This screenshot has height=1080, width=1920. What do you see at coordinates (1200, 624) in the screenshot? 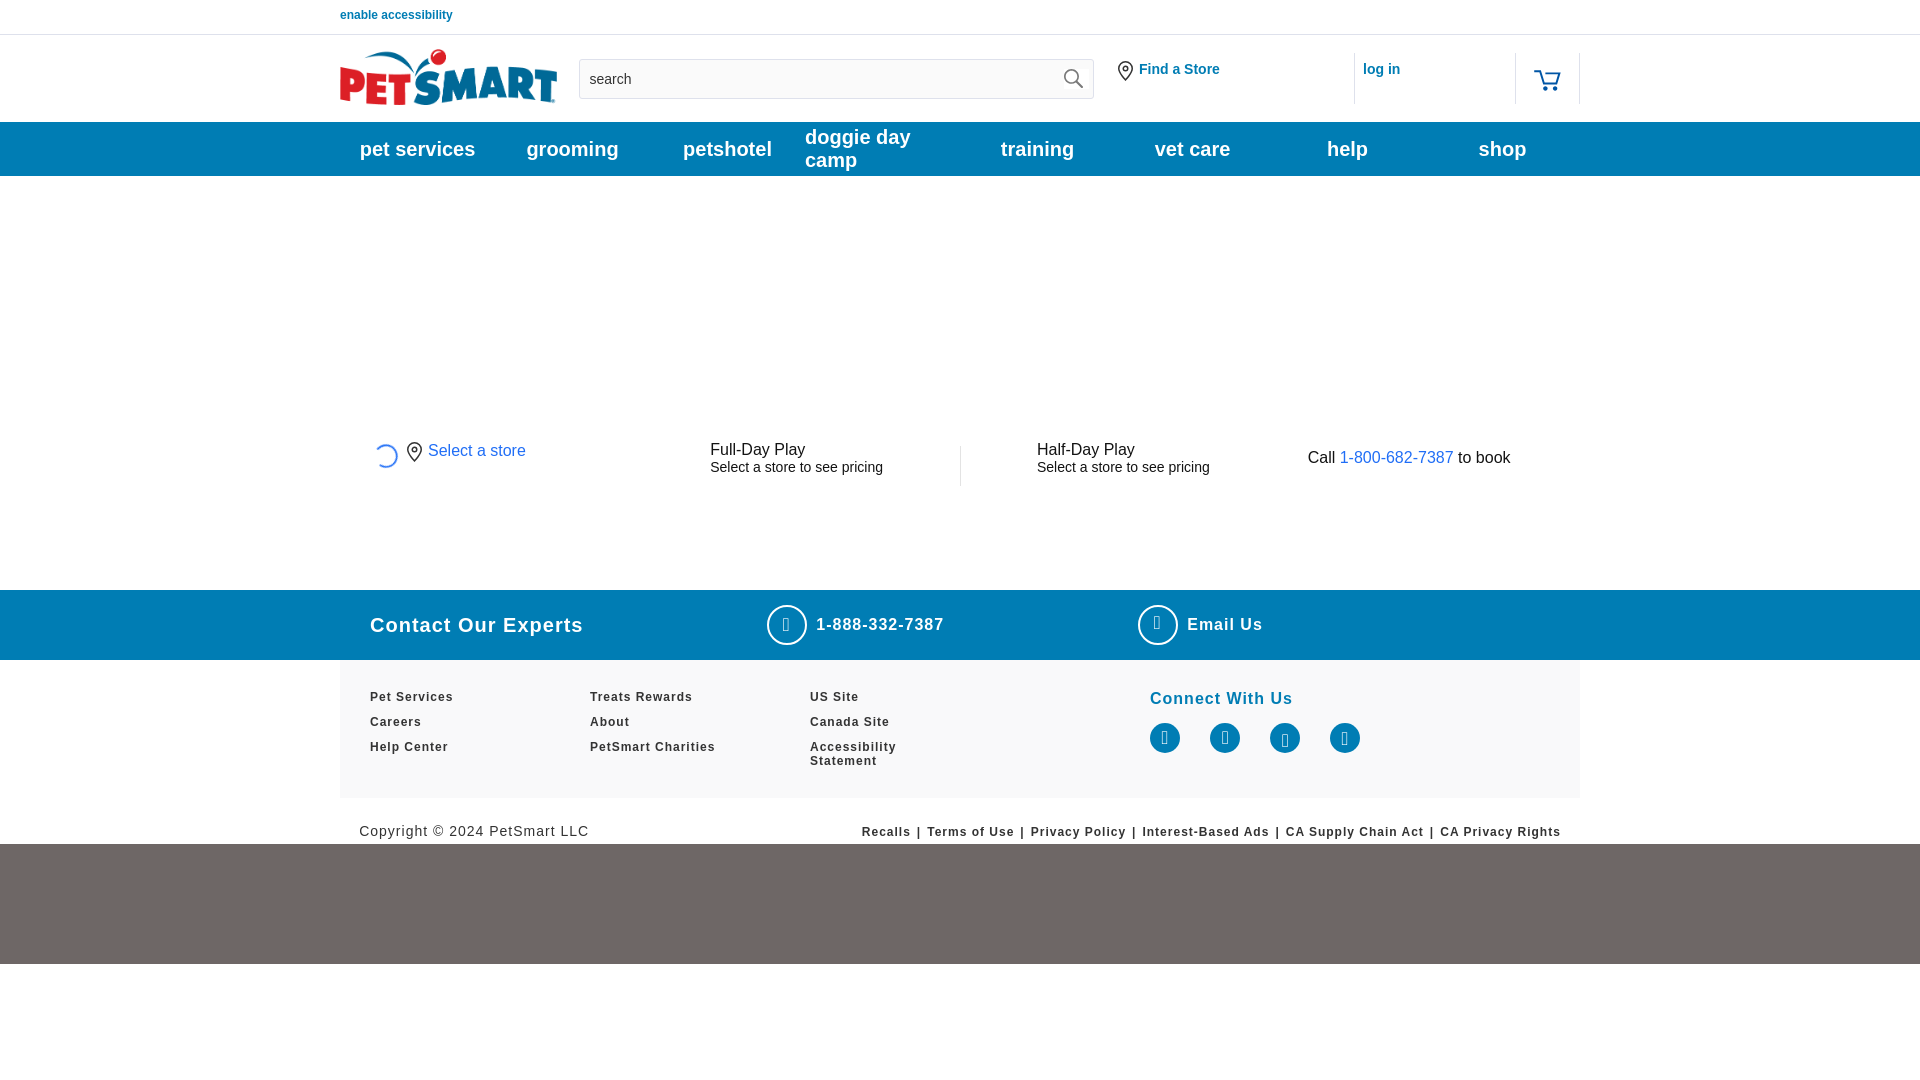
I see `Email Us` at bounding box center [1200, 624].